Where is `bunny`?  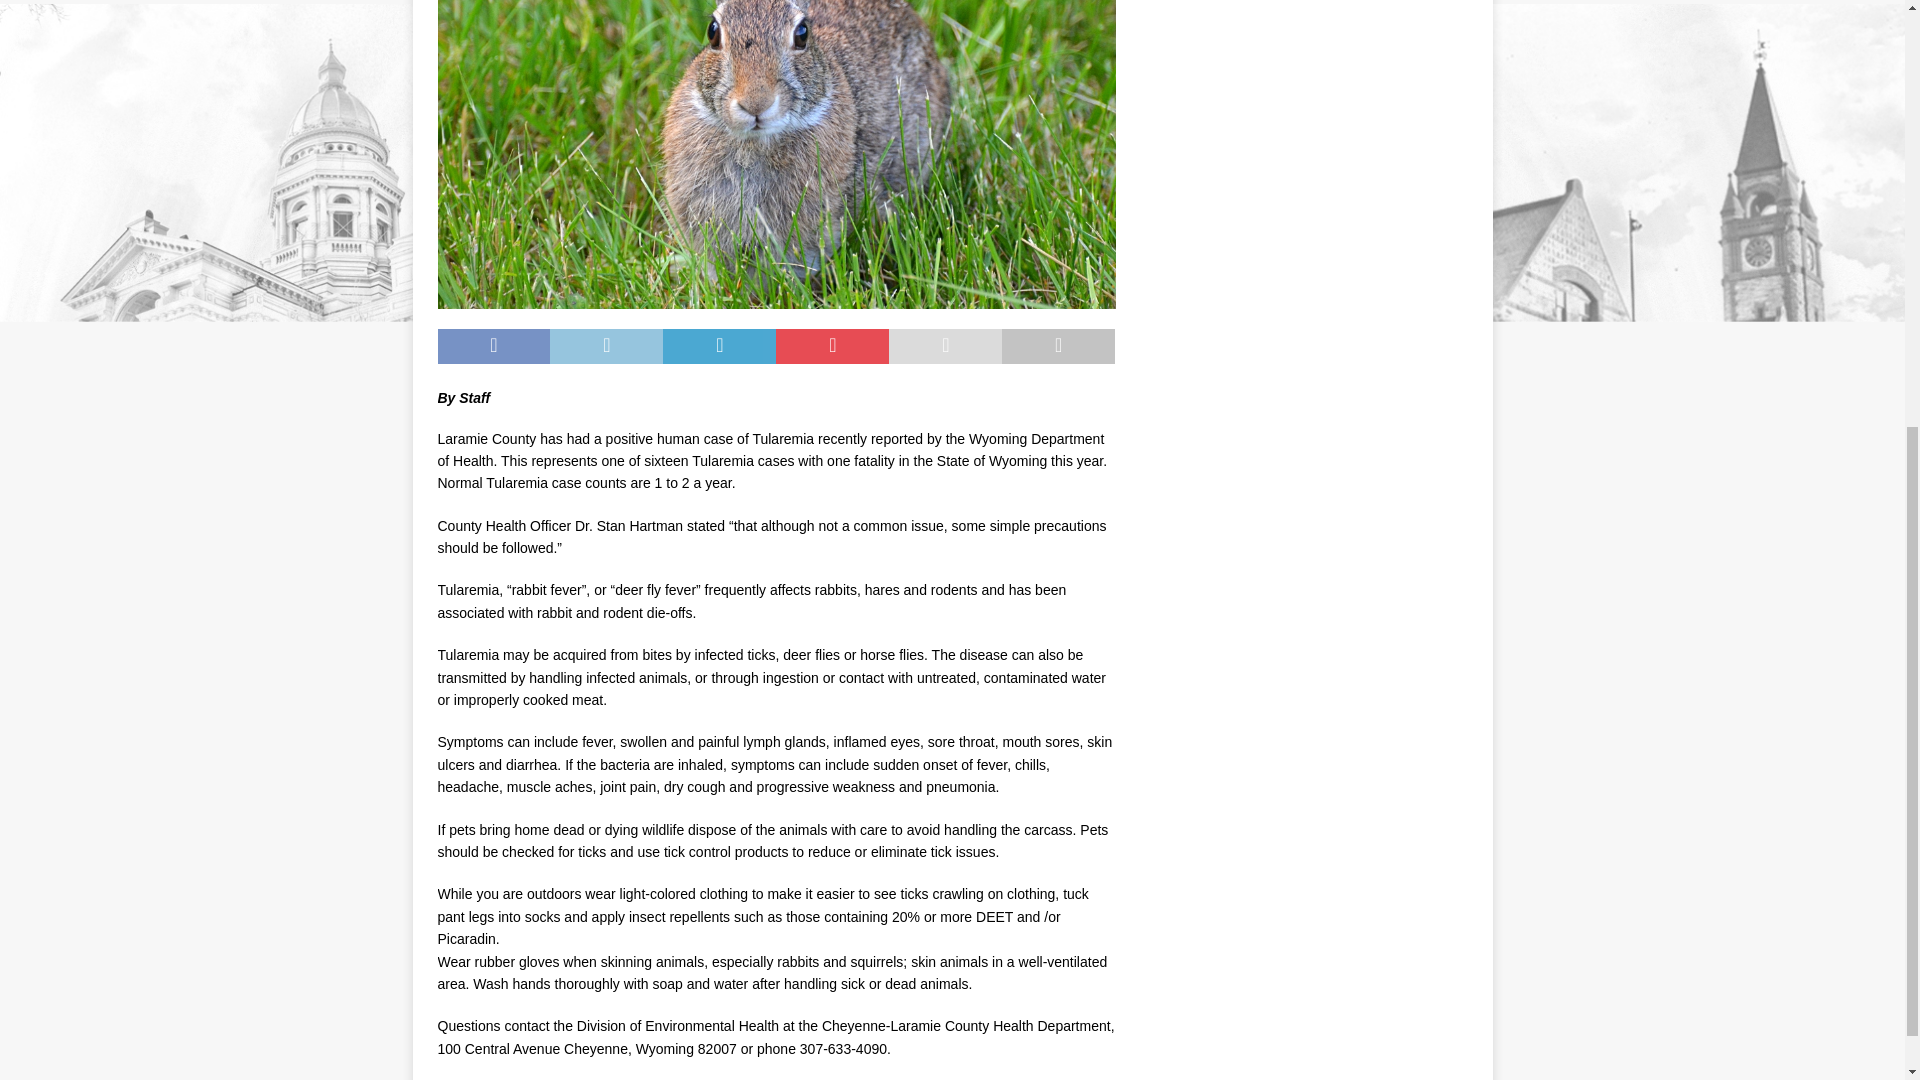
bunny is located at coordinates (776, 154).